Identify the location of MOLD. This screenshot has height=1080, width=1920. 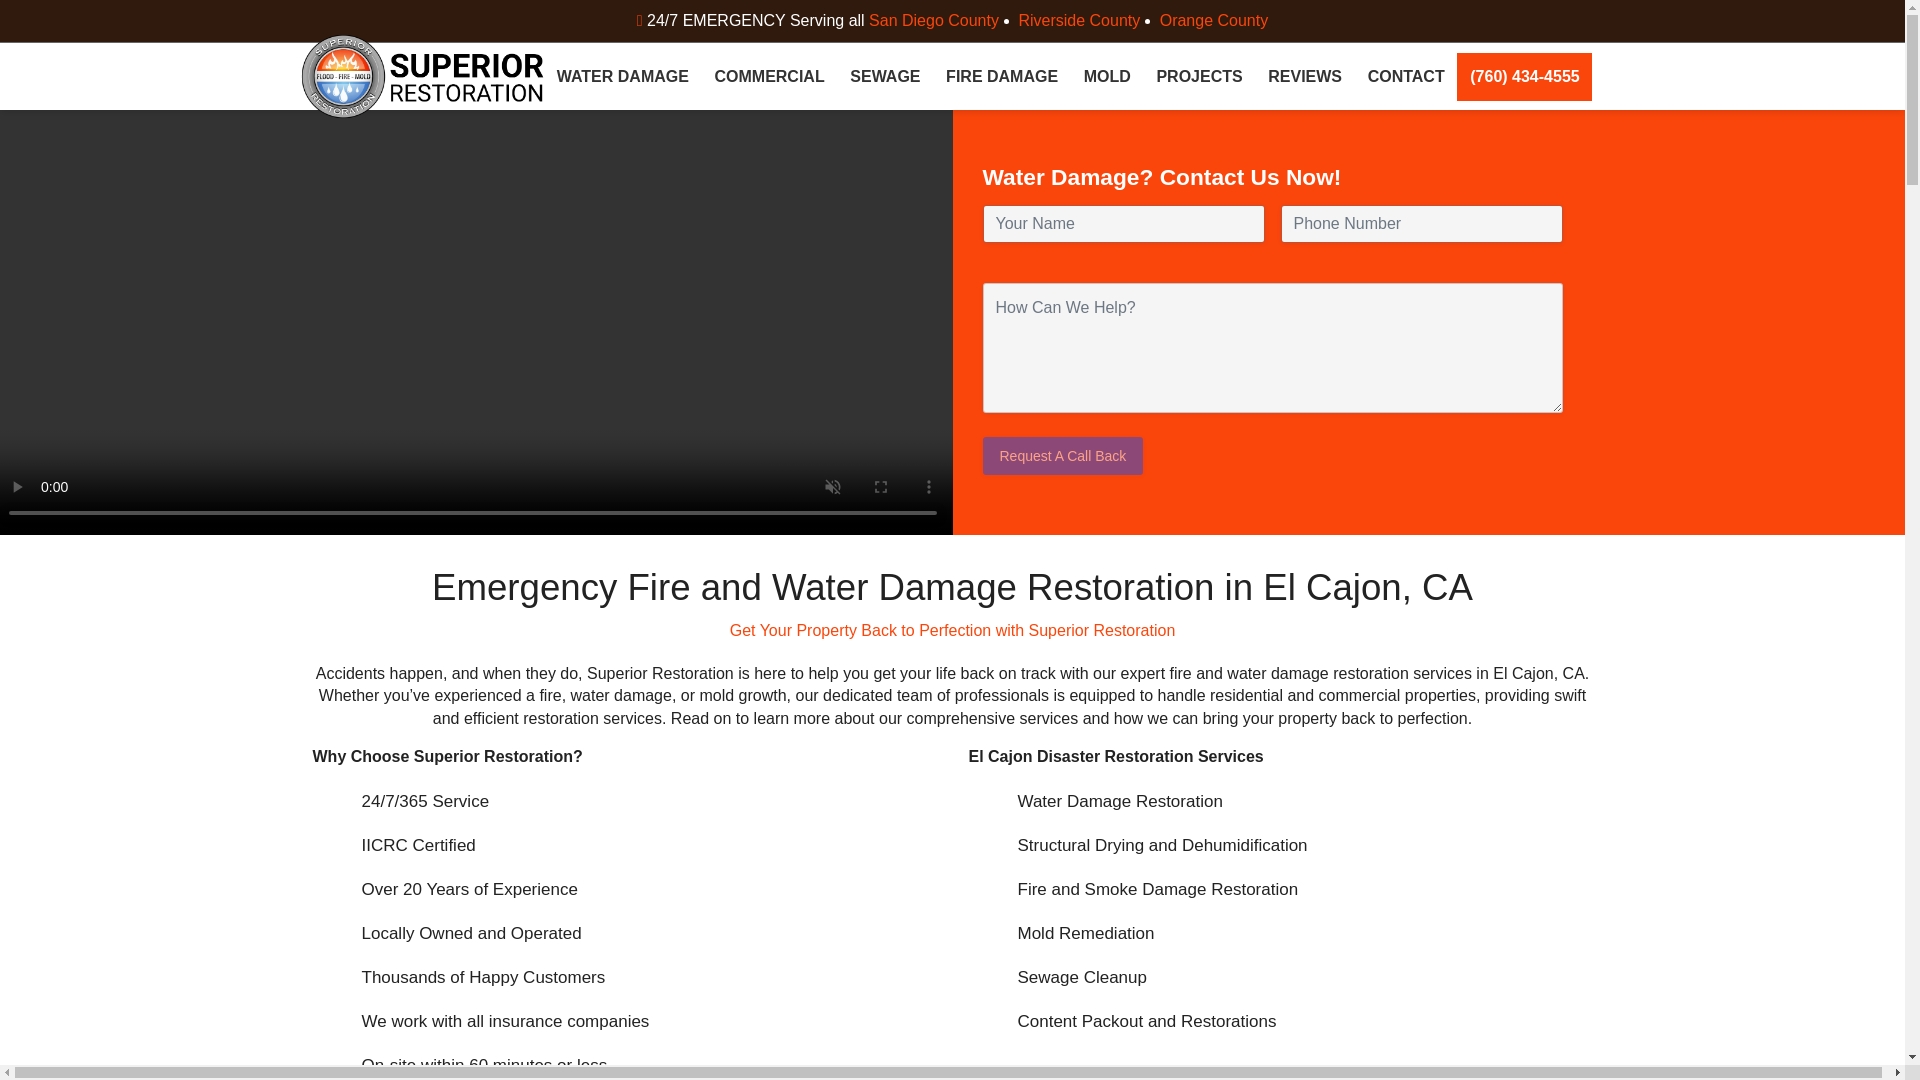
(1108, 76).